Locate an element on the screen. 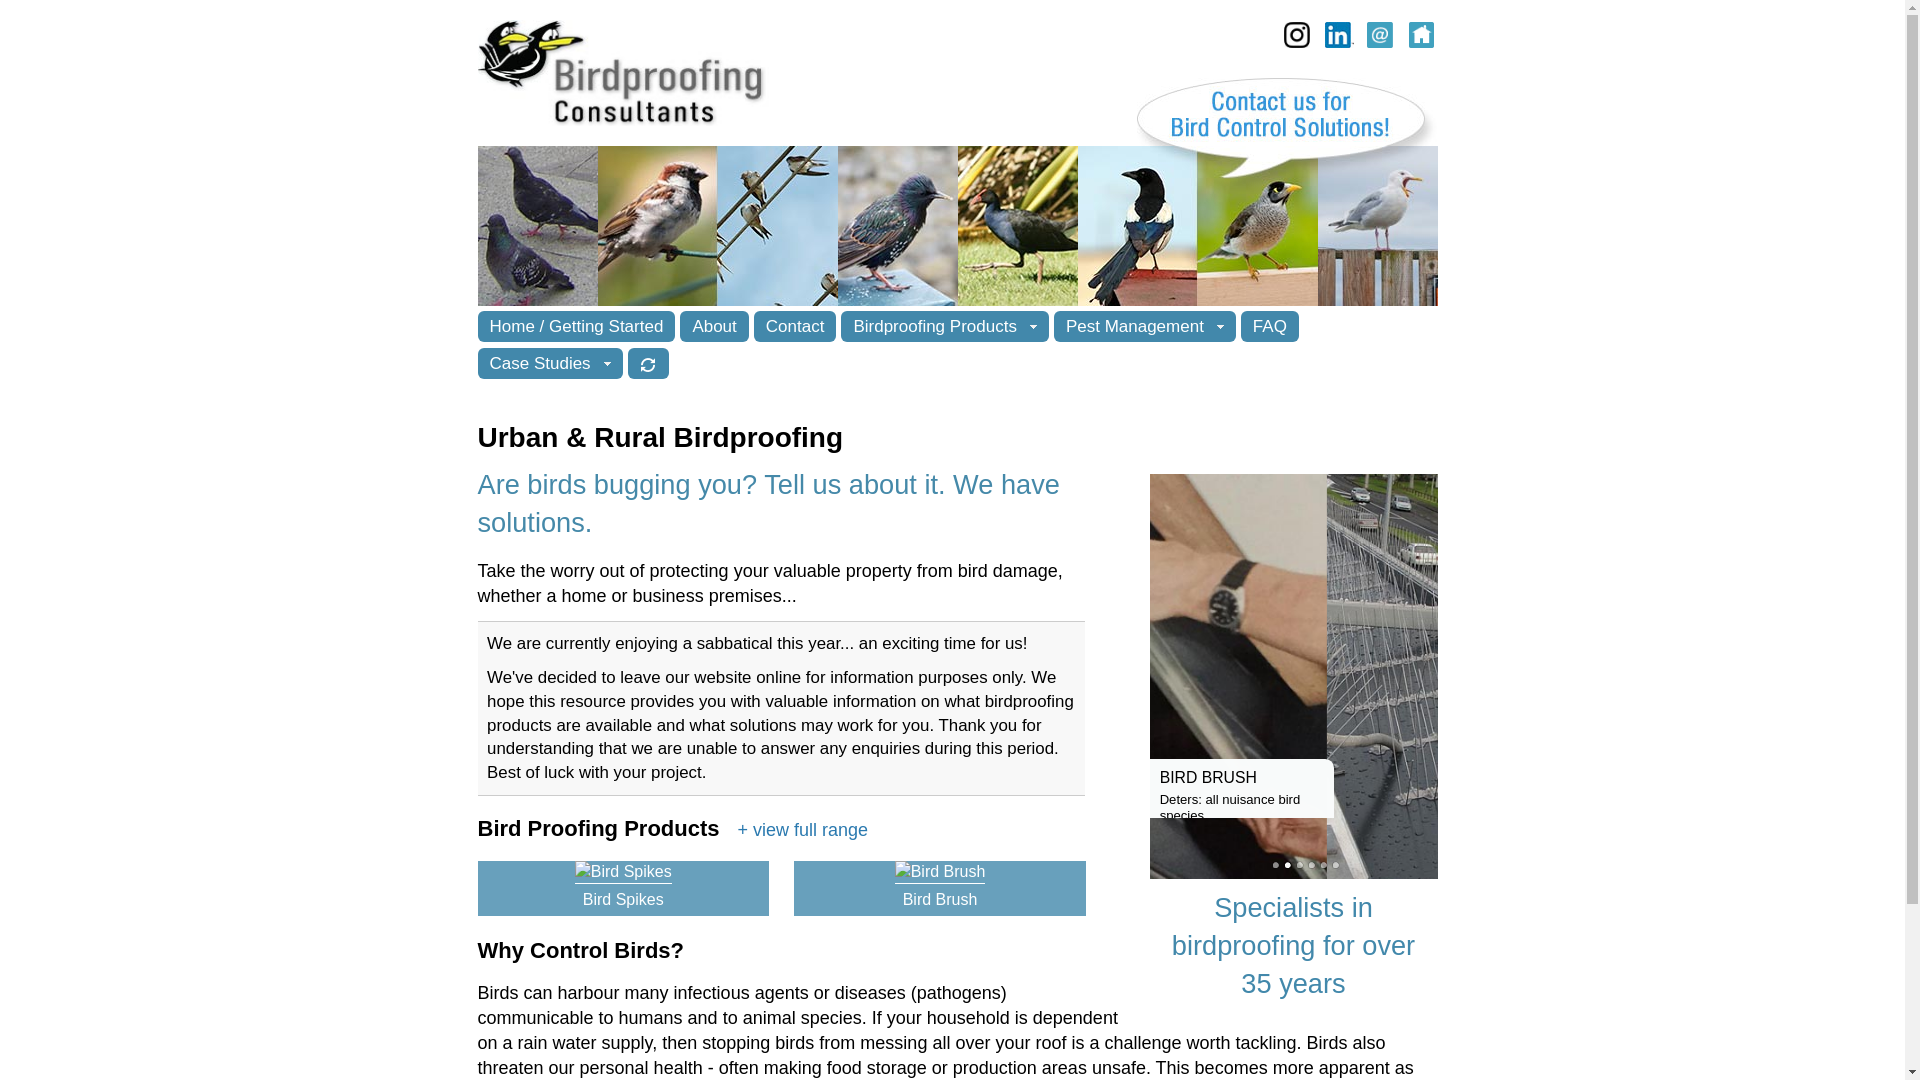 This screenshot has width=1920, height=1080. FAQ is located at coordinates (1270, 326).